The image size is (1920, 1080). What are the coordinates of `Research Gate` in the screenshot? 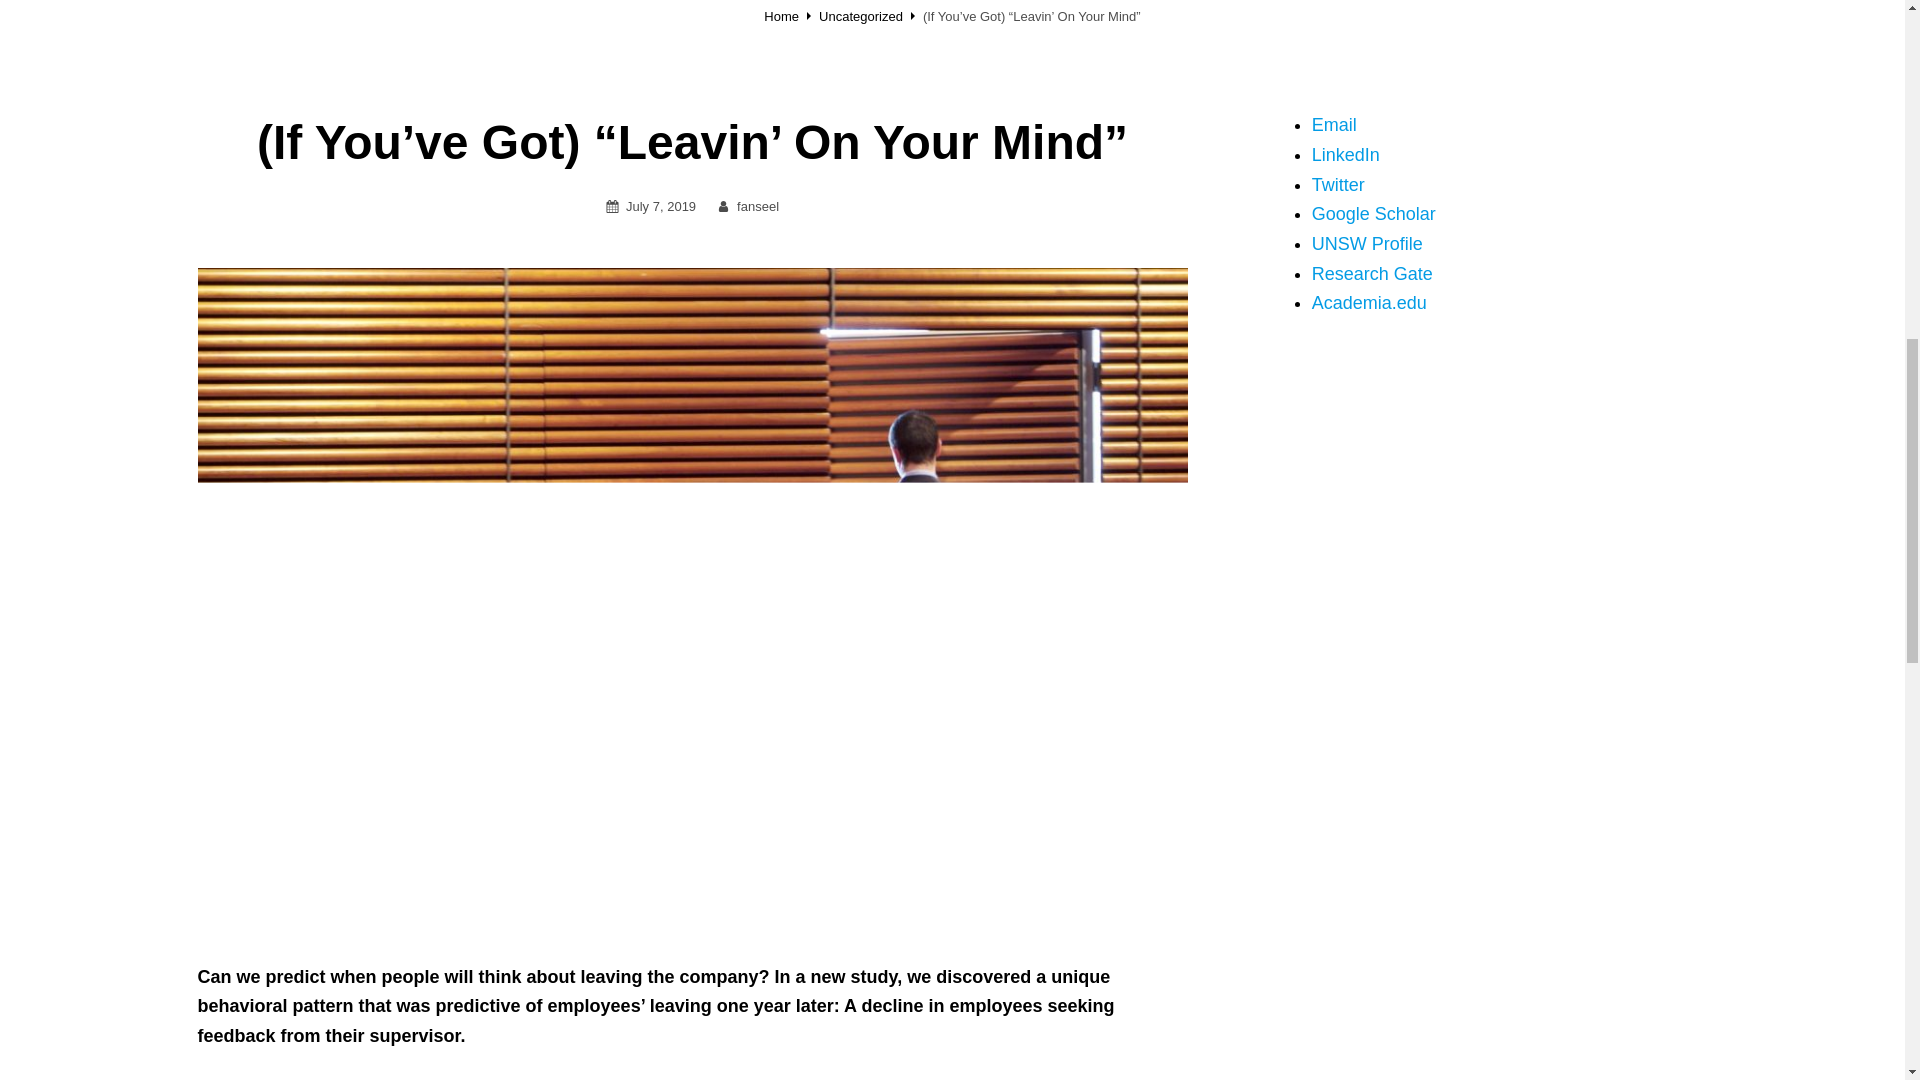 It's located at (1372, 274).